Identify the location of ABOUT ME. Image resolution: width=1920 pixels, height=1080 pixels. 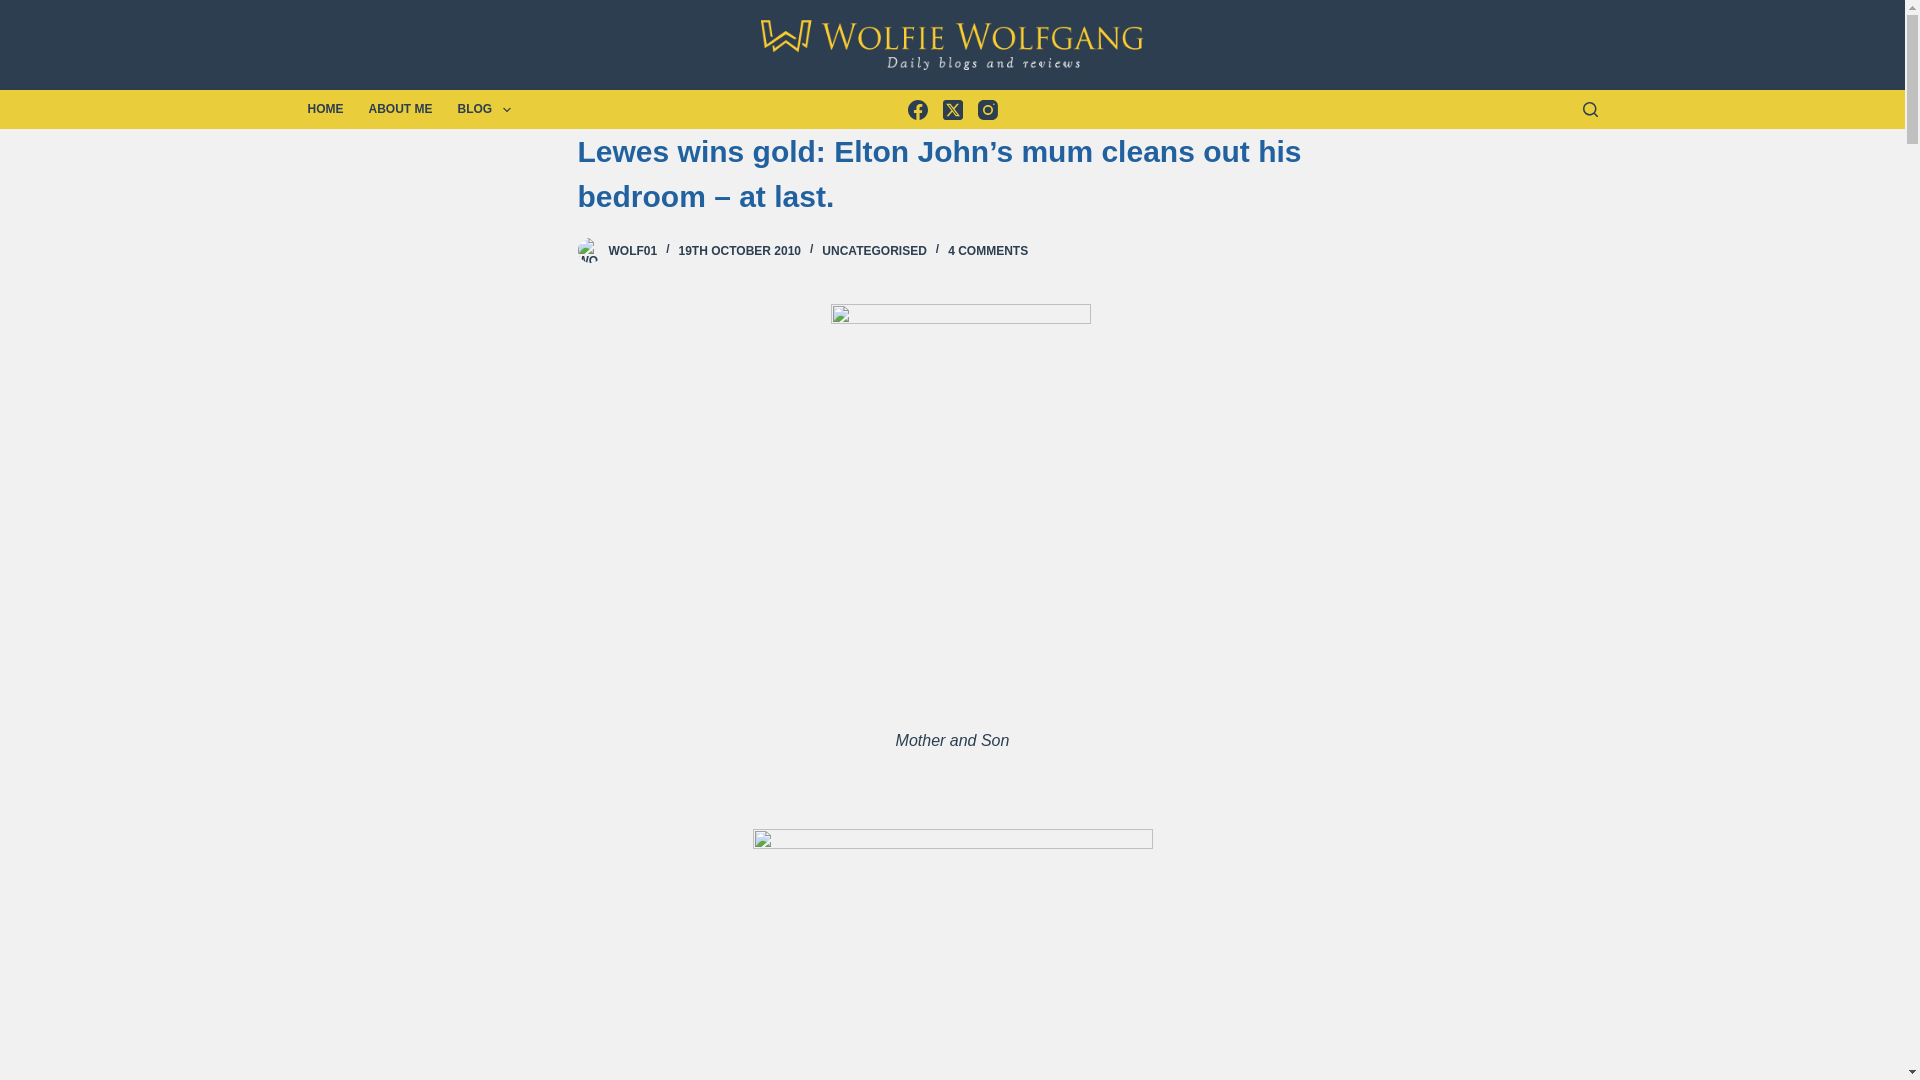
(400, 108).